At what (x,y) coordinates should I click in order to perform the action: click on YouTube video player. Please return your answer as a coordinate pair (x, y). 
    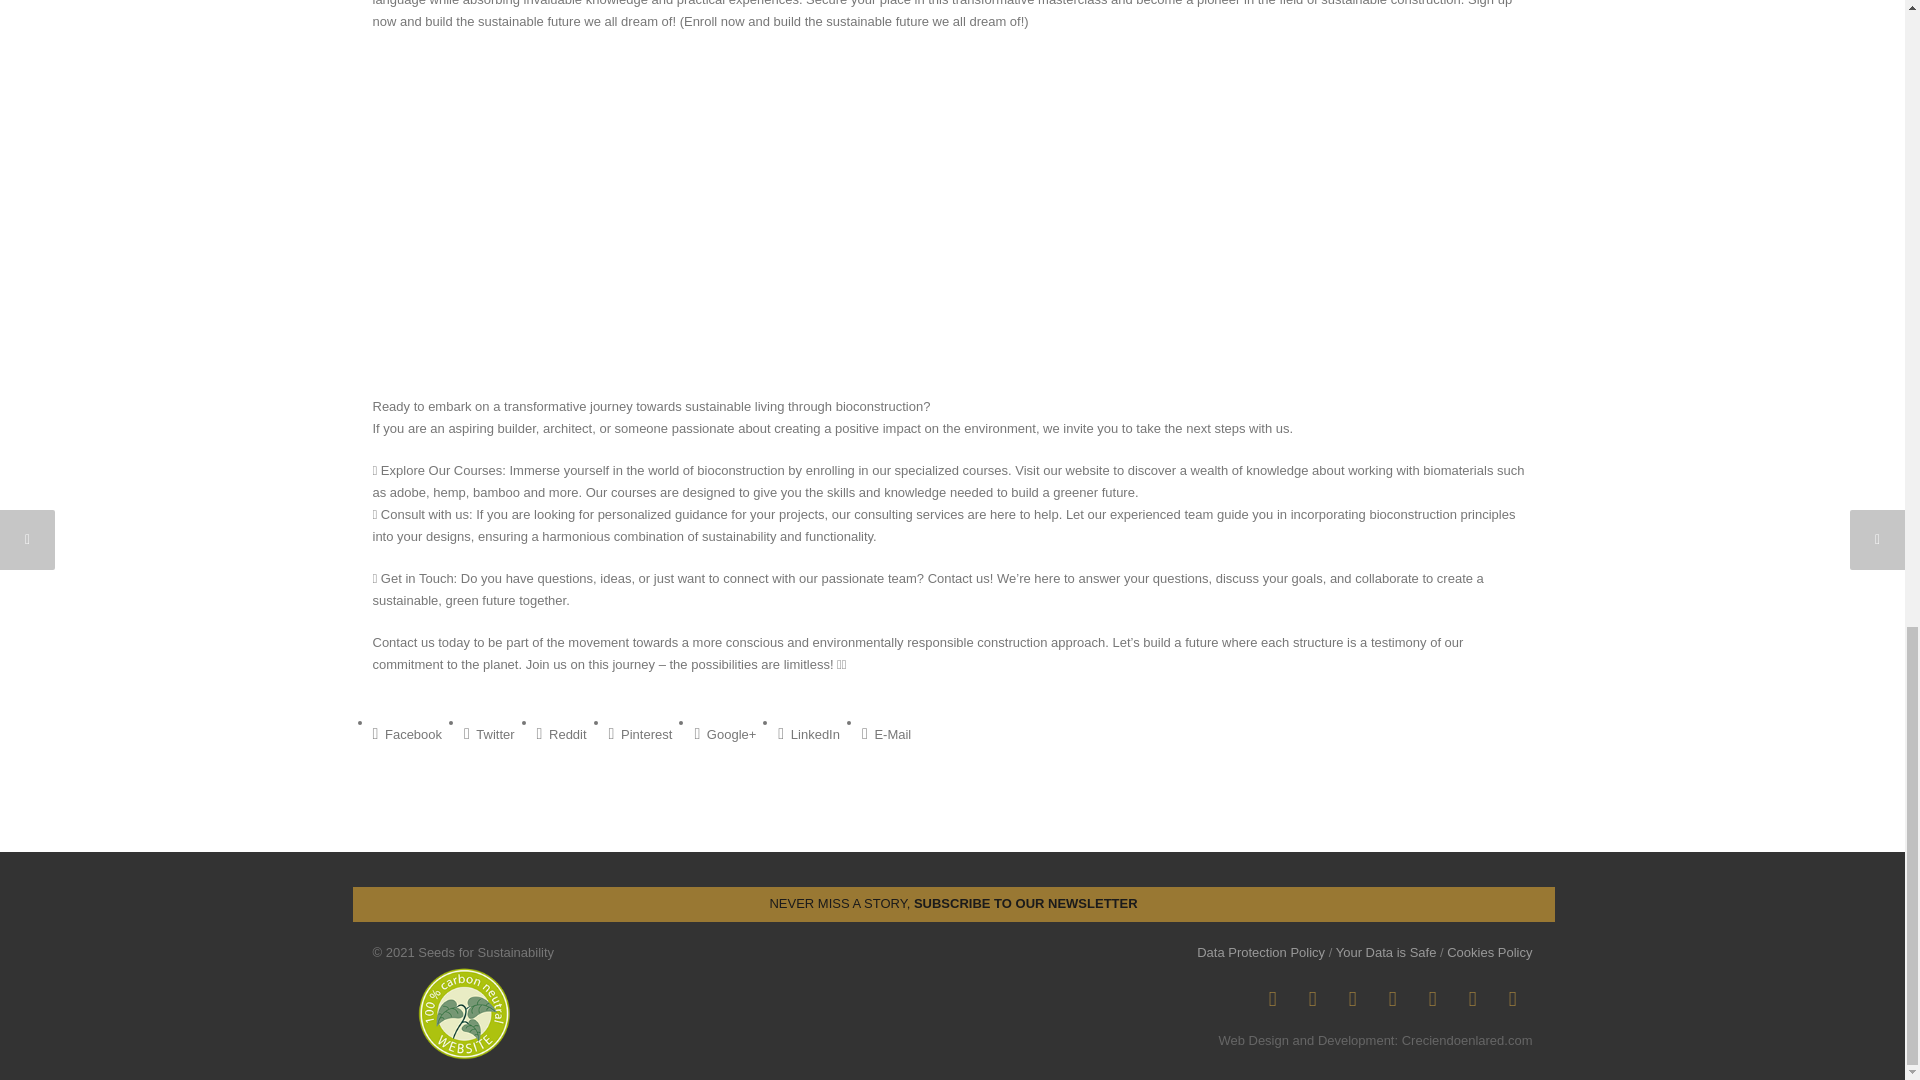
    Looking at the image, I should click on (652, 210).